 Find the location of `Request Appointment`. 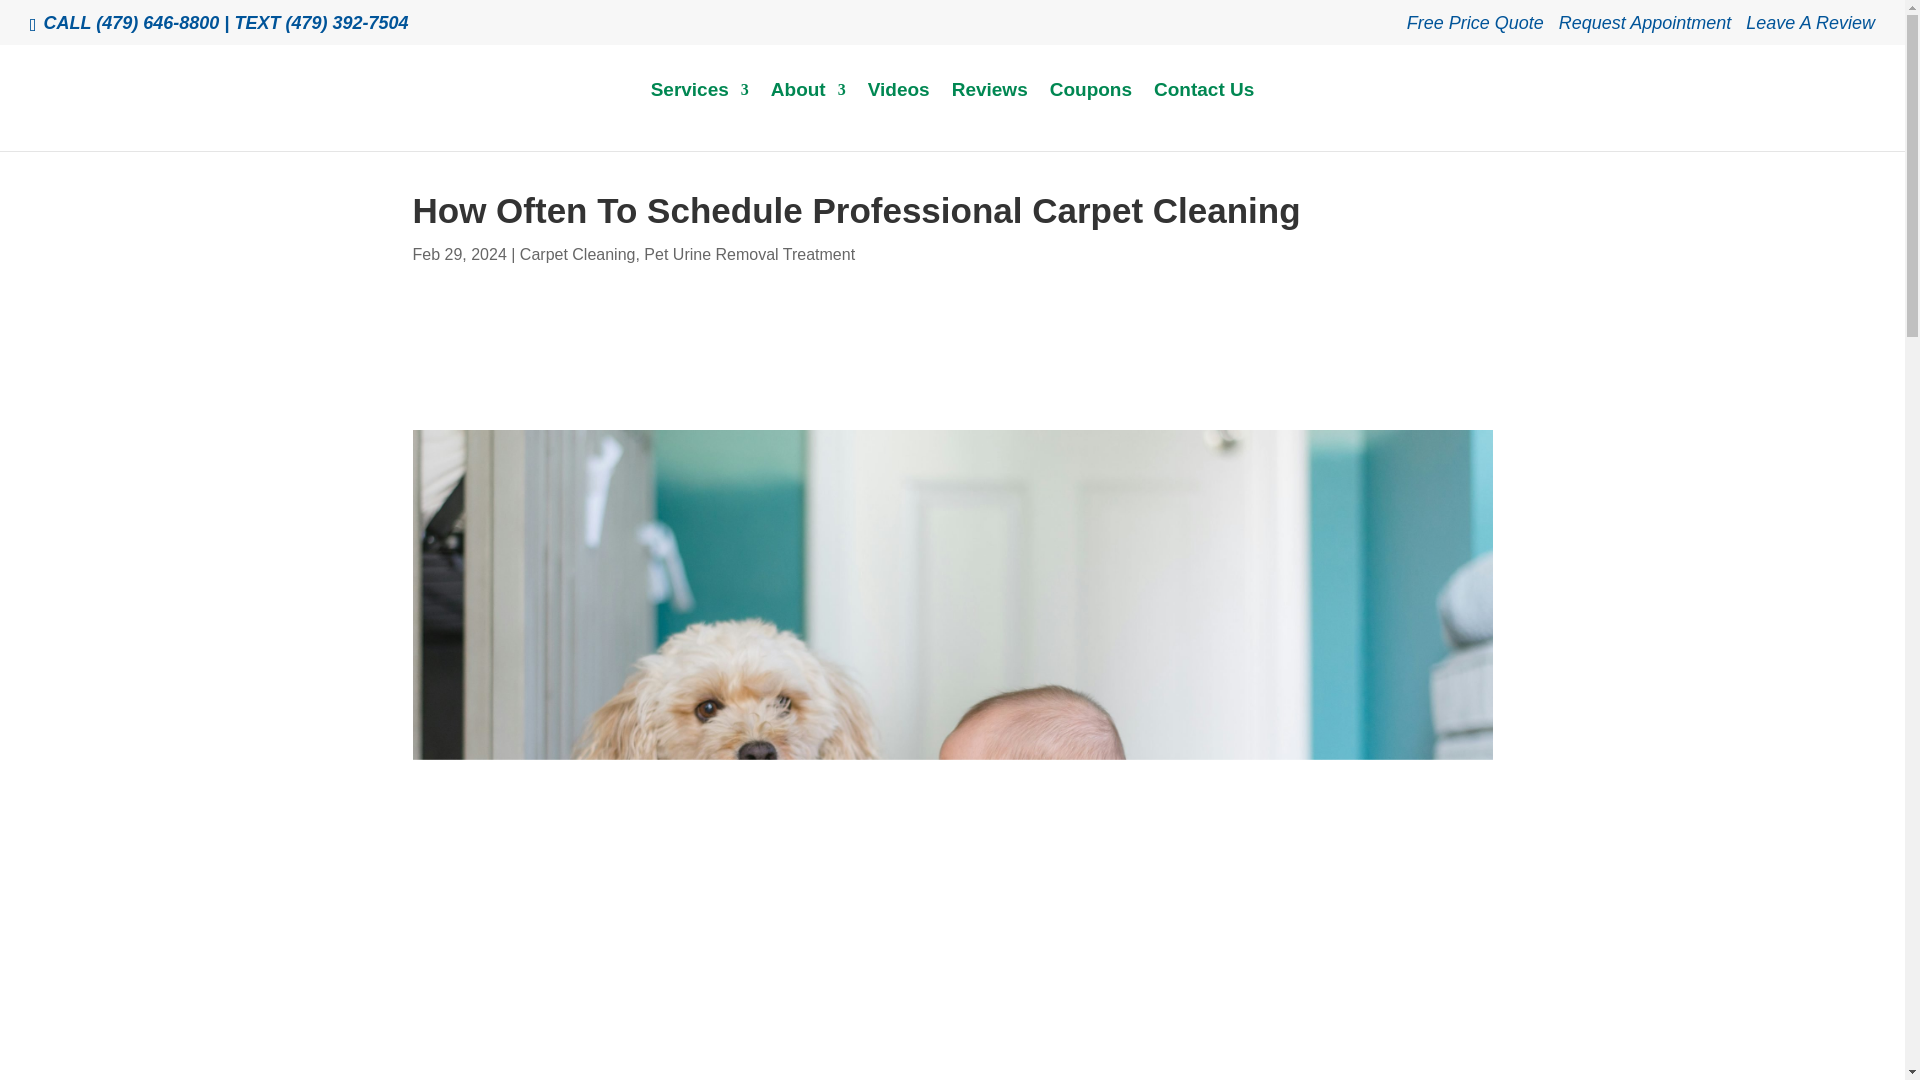

Request Appointment is located at coordinates (1645, 30).